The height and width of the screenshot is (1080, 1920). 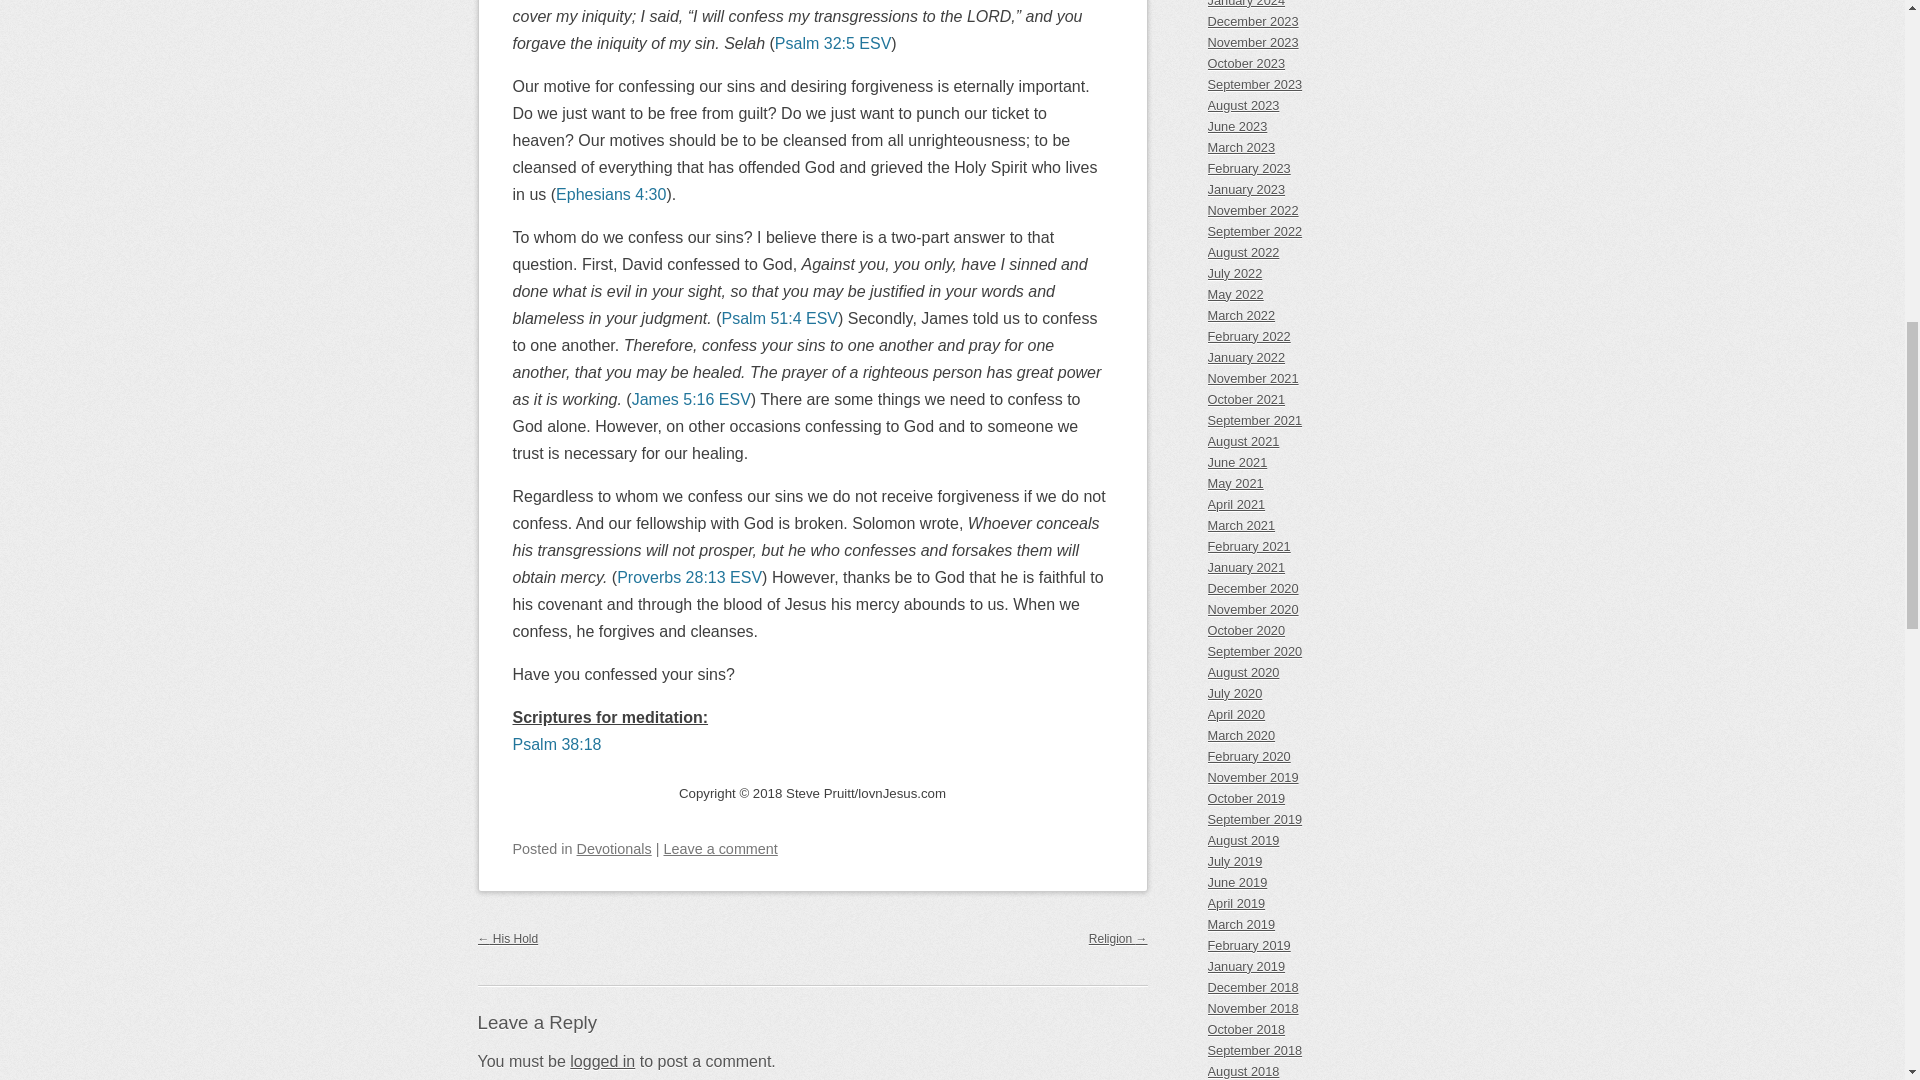 What do you see at coordinates (834, 42) in the screenshot?
I see `Psalm 32:5 ESV` at bounding box center [834, 42].